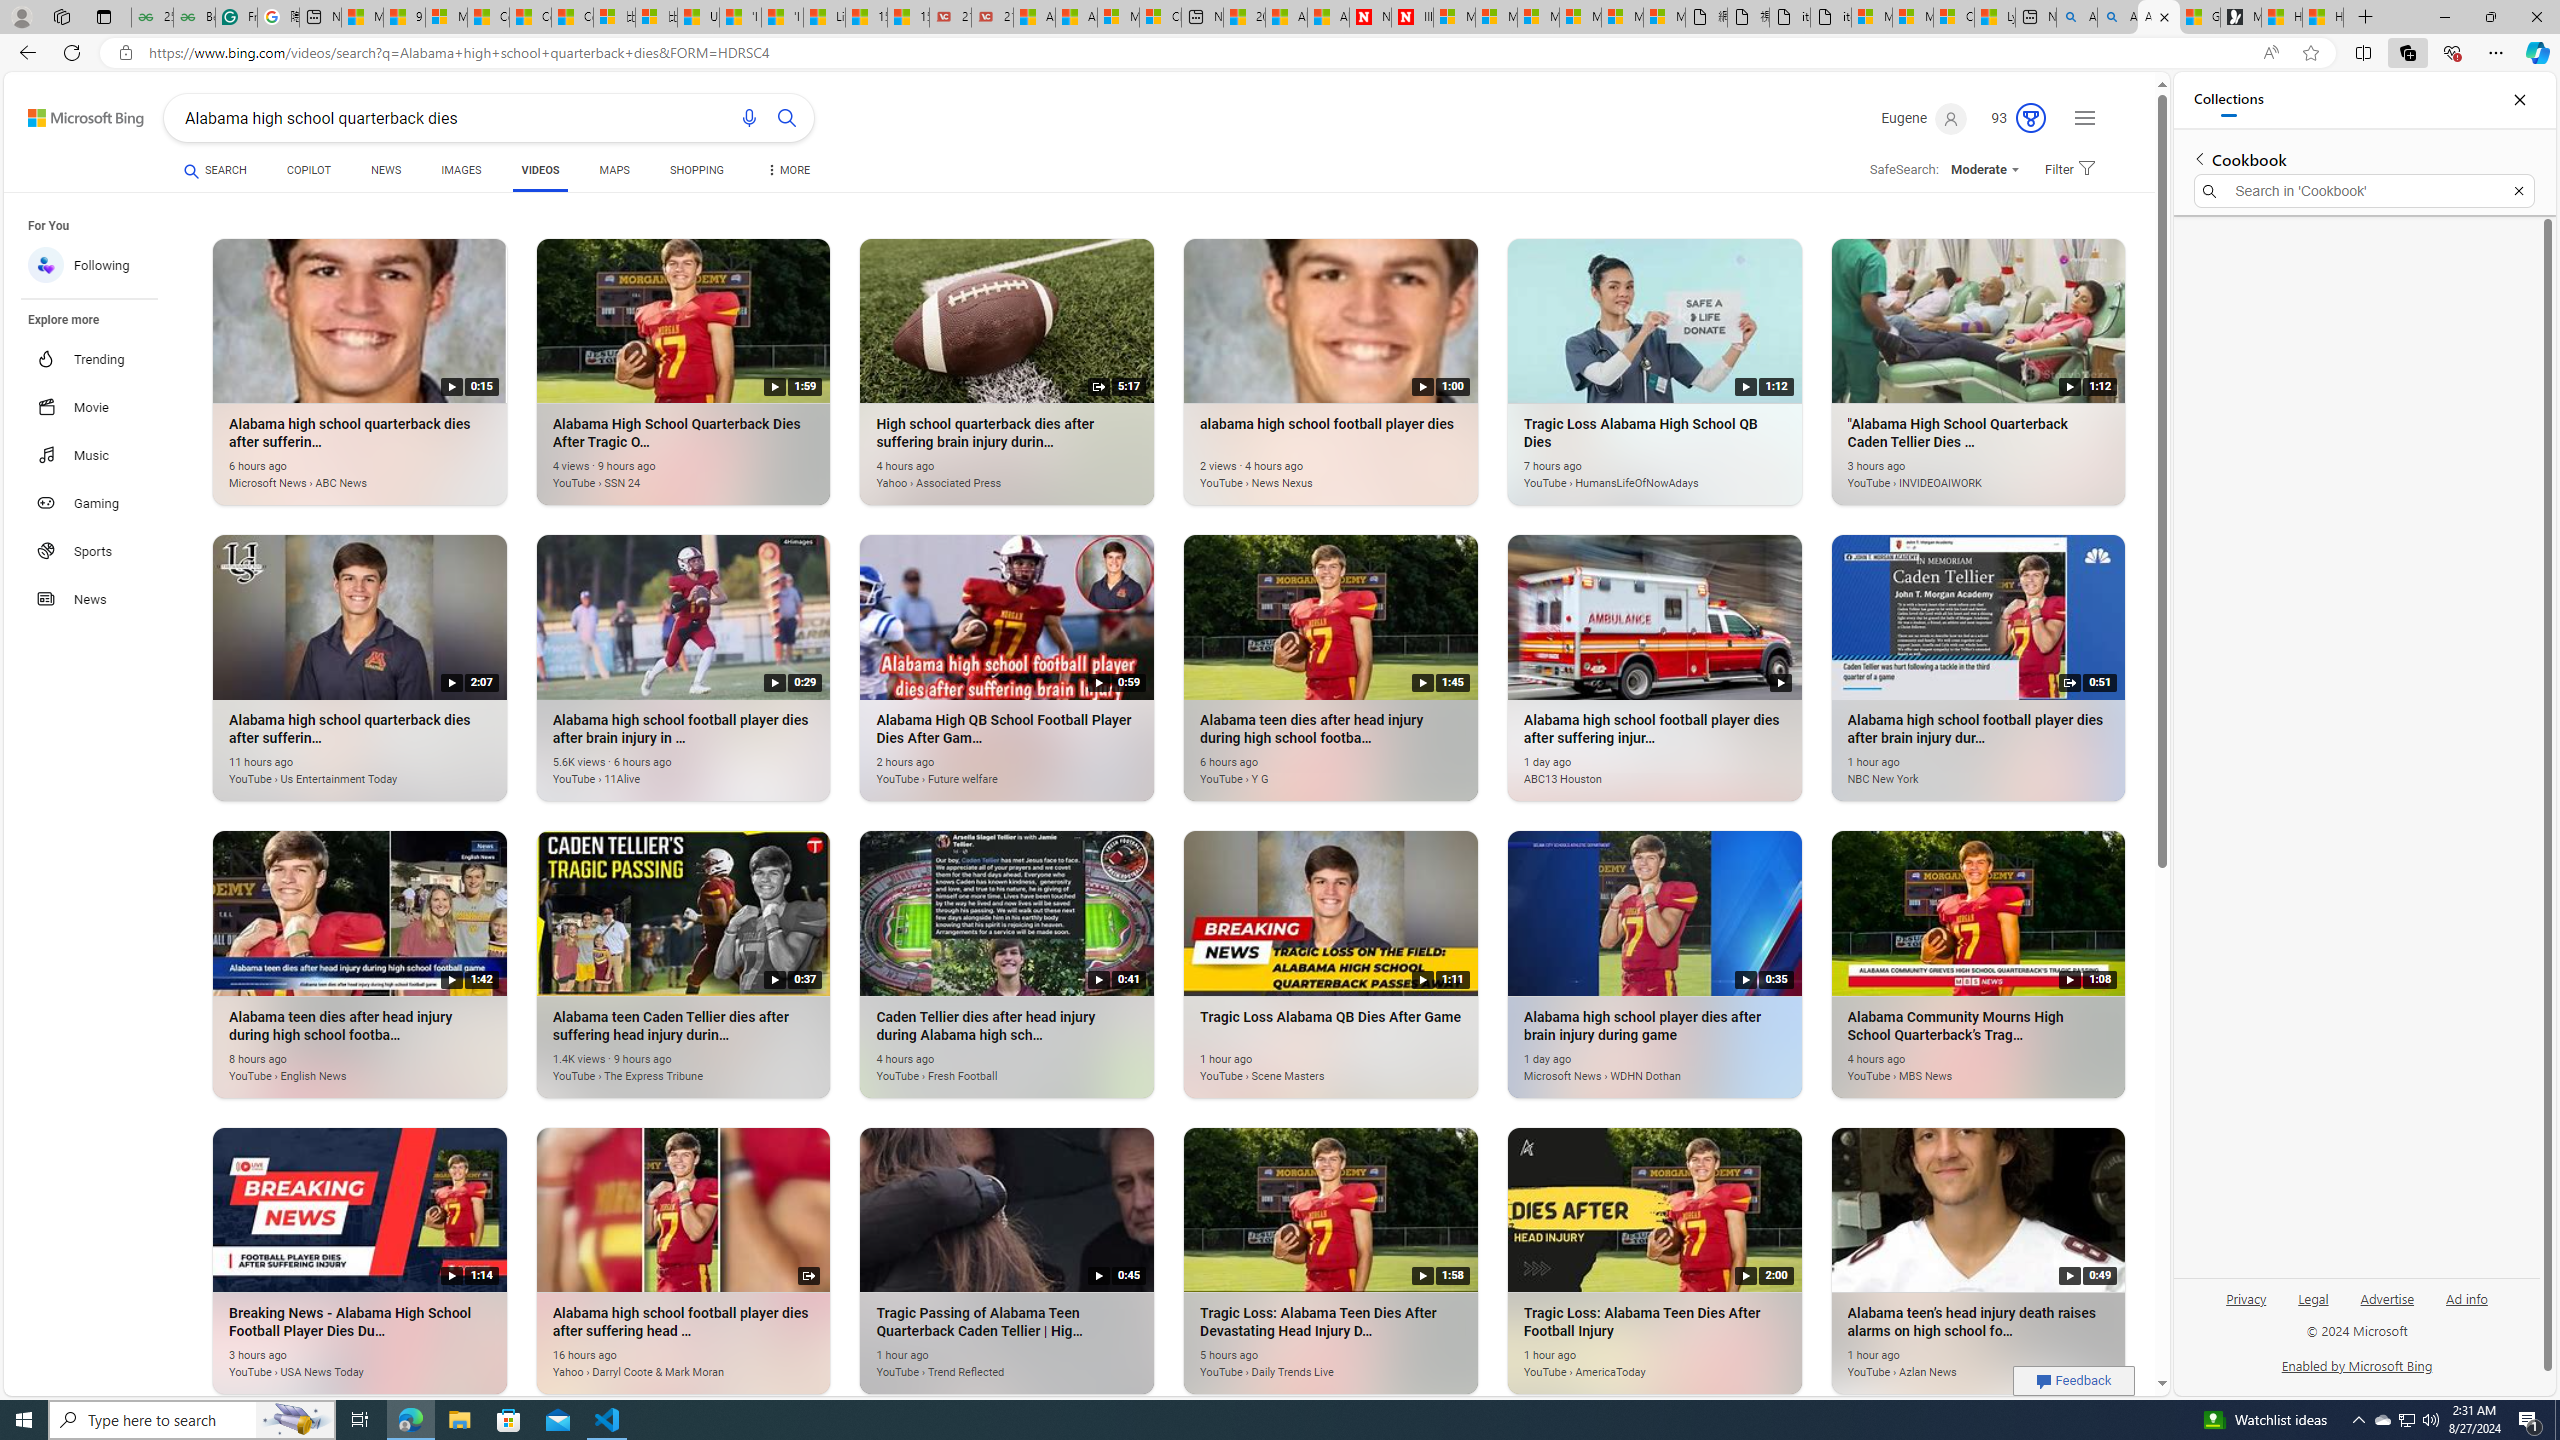 This screenshot has height=1440, width=2560. Describe the element at coordinates (787, 170) in the screenshot. I see `Dropdown Menu` at that location.